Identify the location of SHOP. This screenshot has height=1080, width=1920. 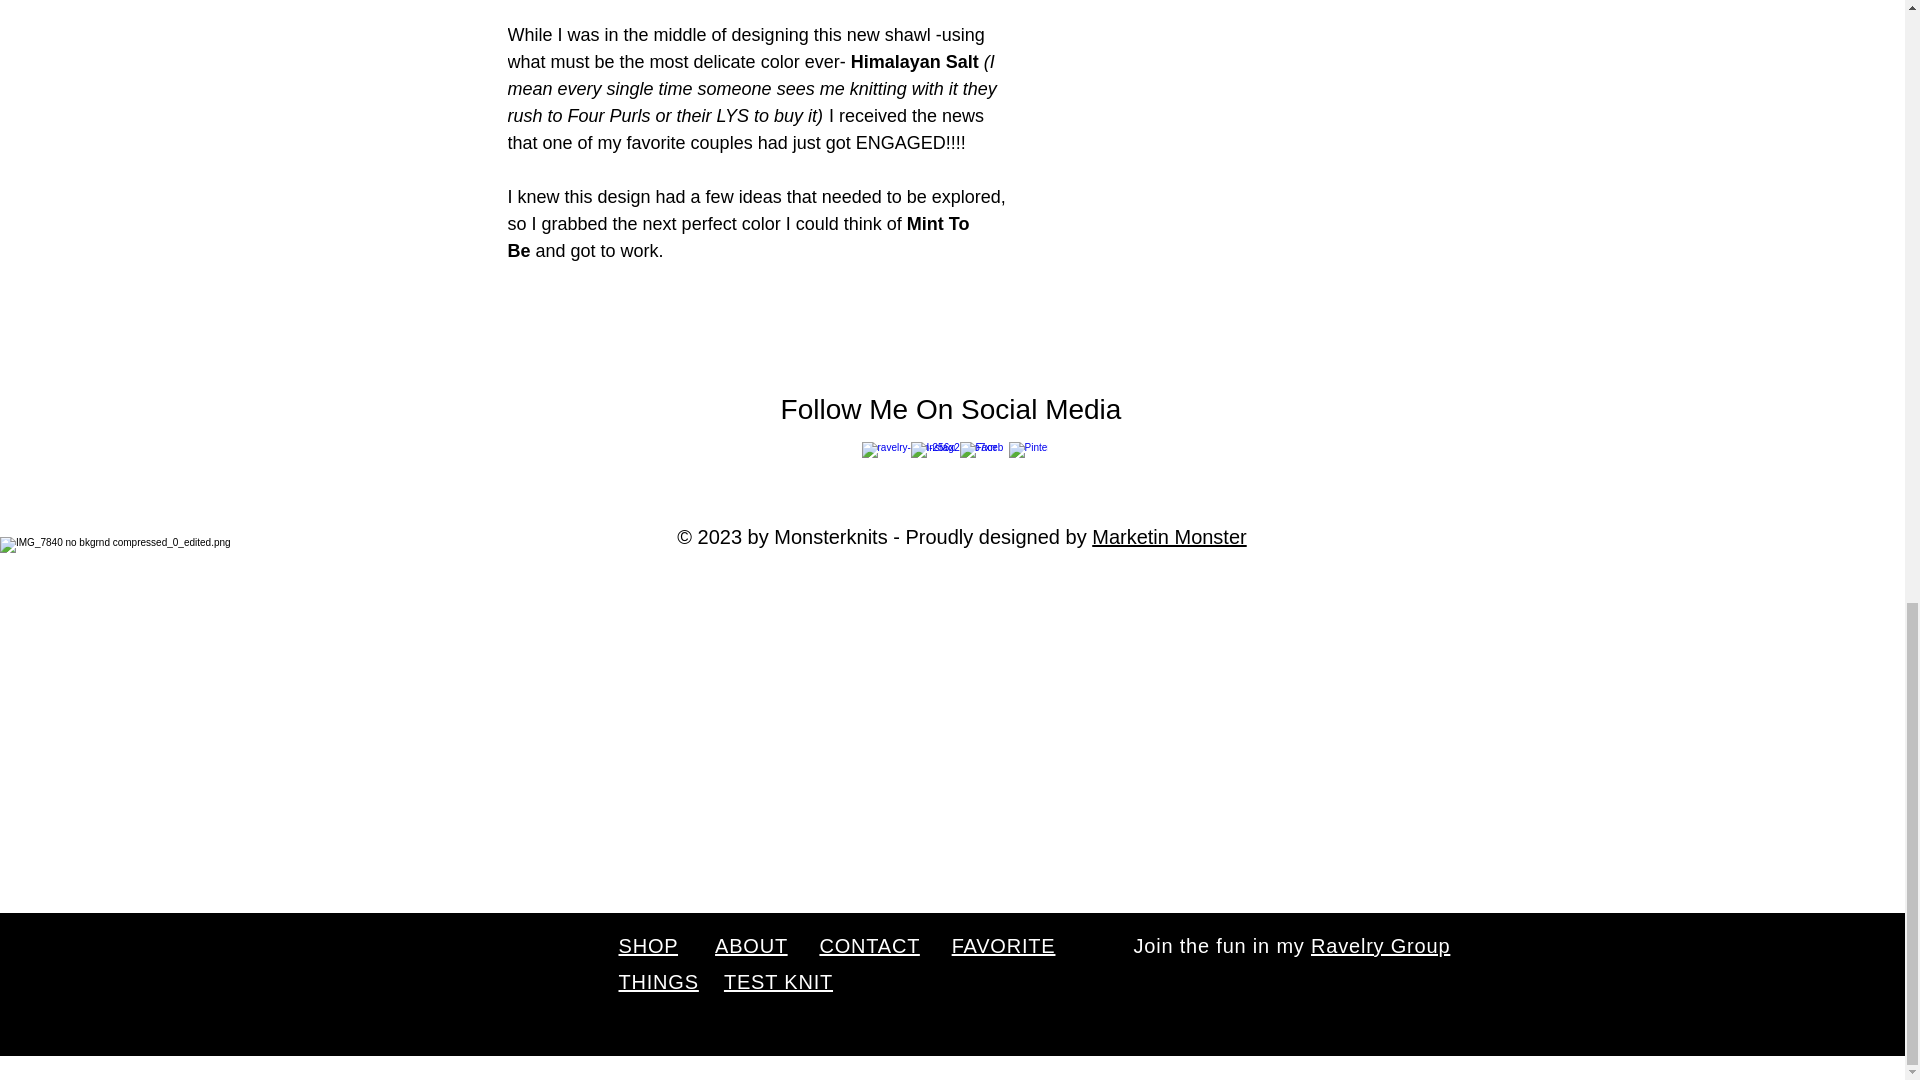
(648, 946).